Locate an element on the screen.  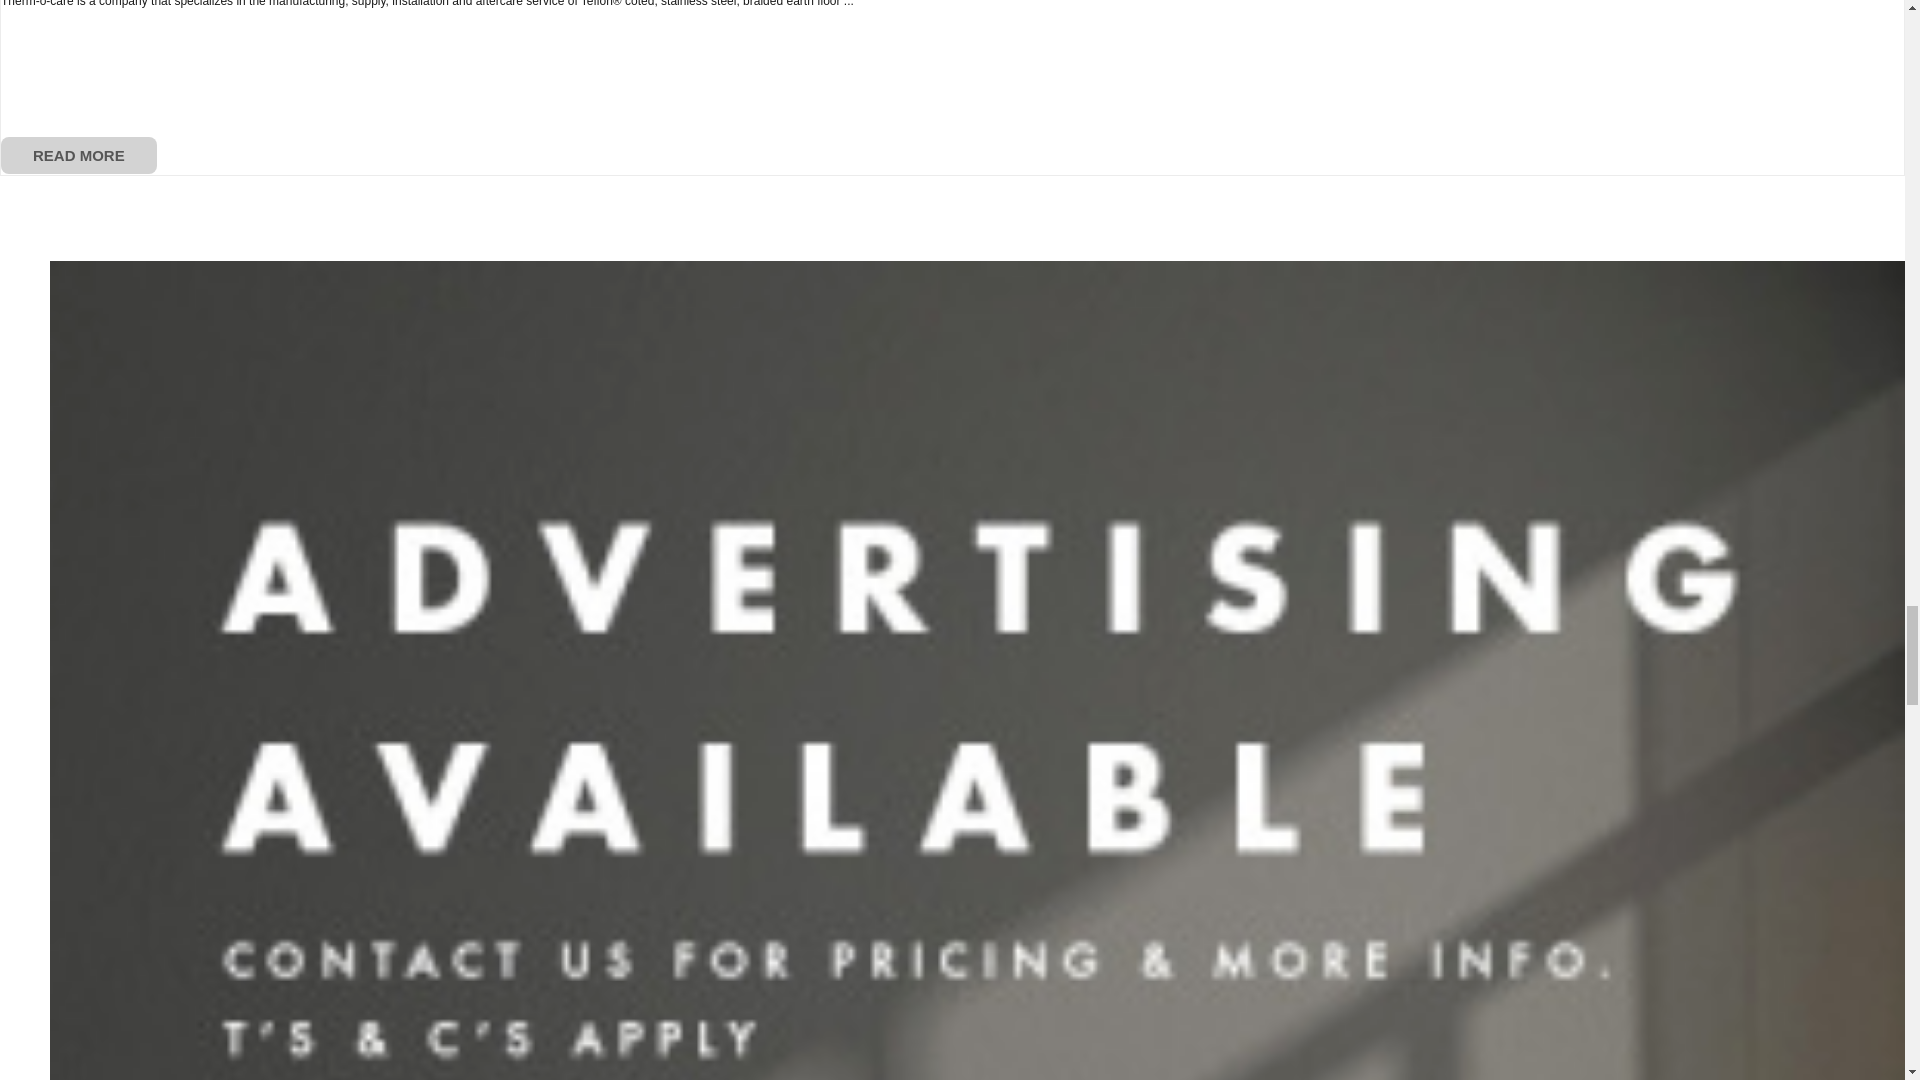
READ MORE is located at coordinates (79, 155).